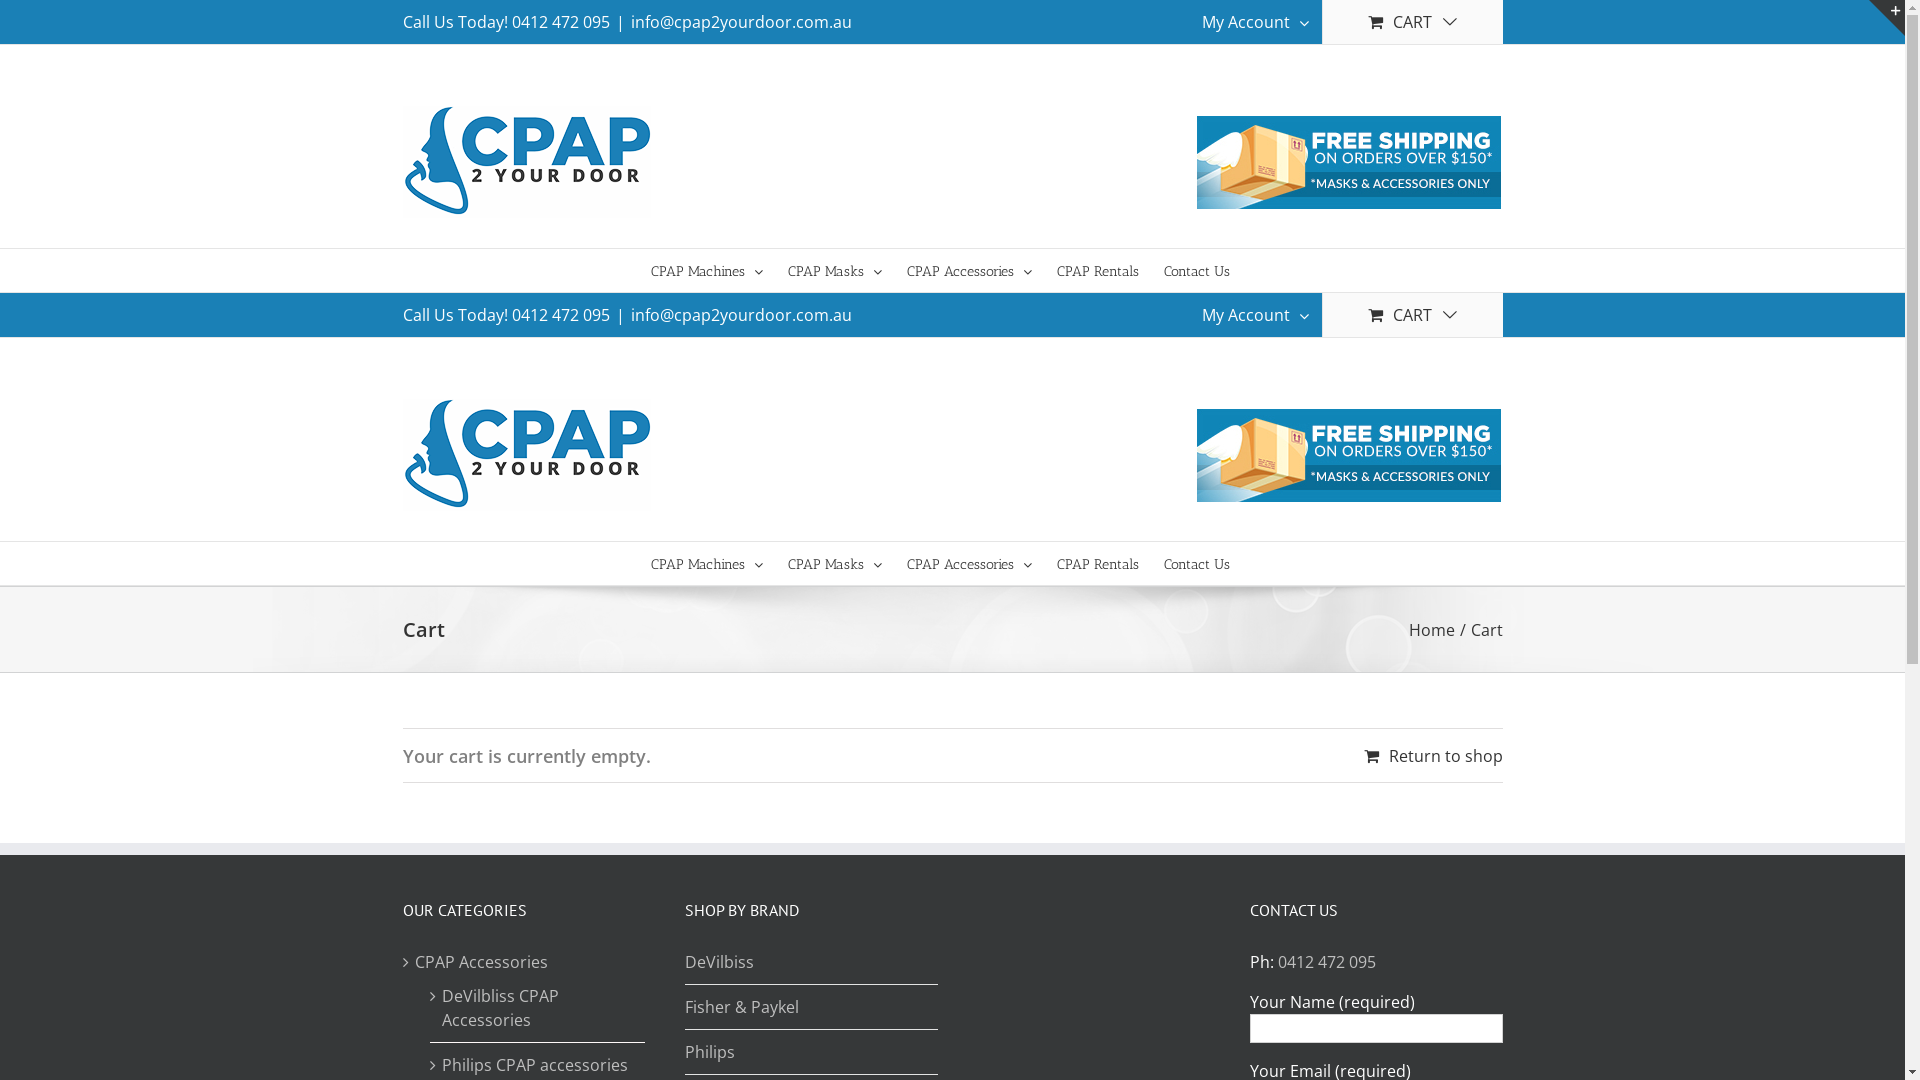  What do you see at coordinates (561, 315) in the screenshot?
I see `0412 472 095` at bounding box center [561, 315].